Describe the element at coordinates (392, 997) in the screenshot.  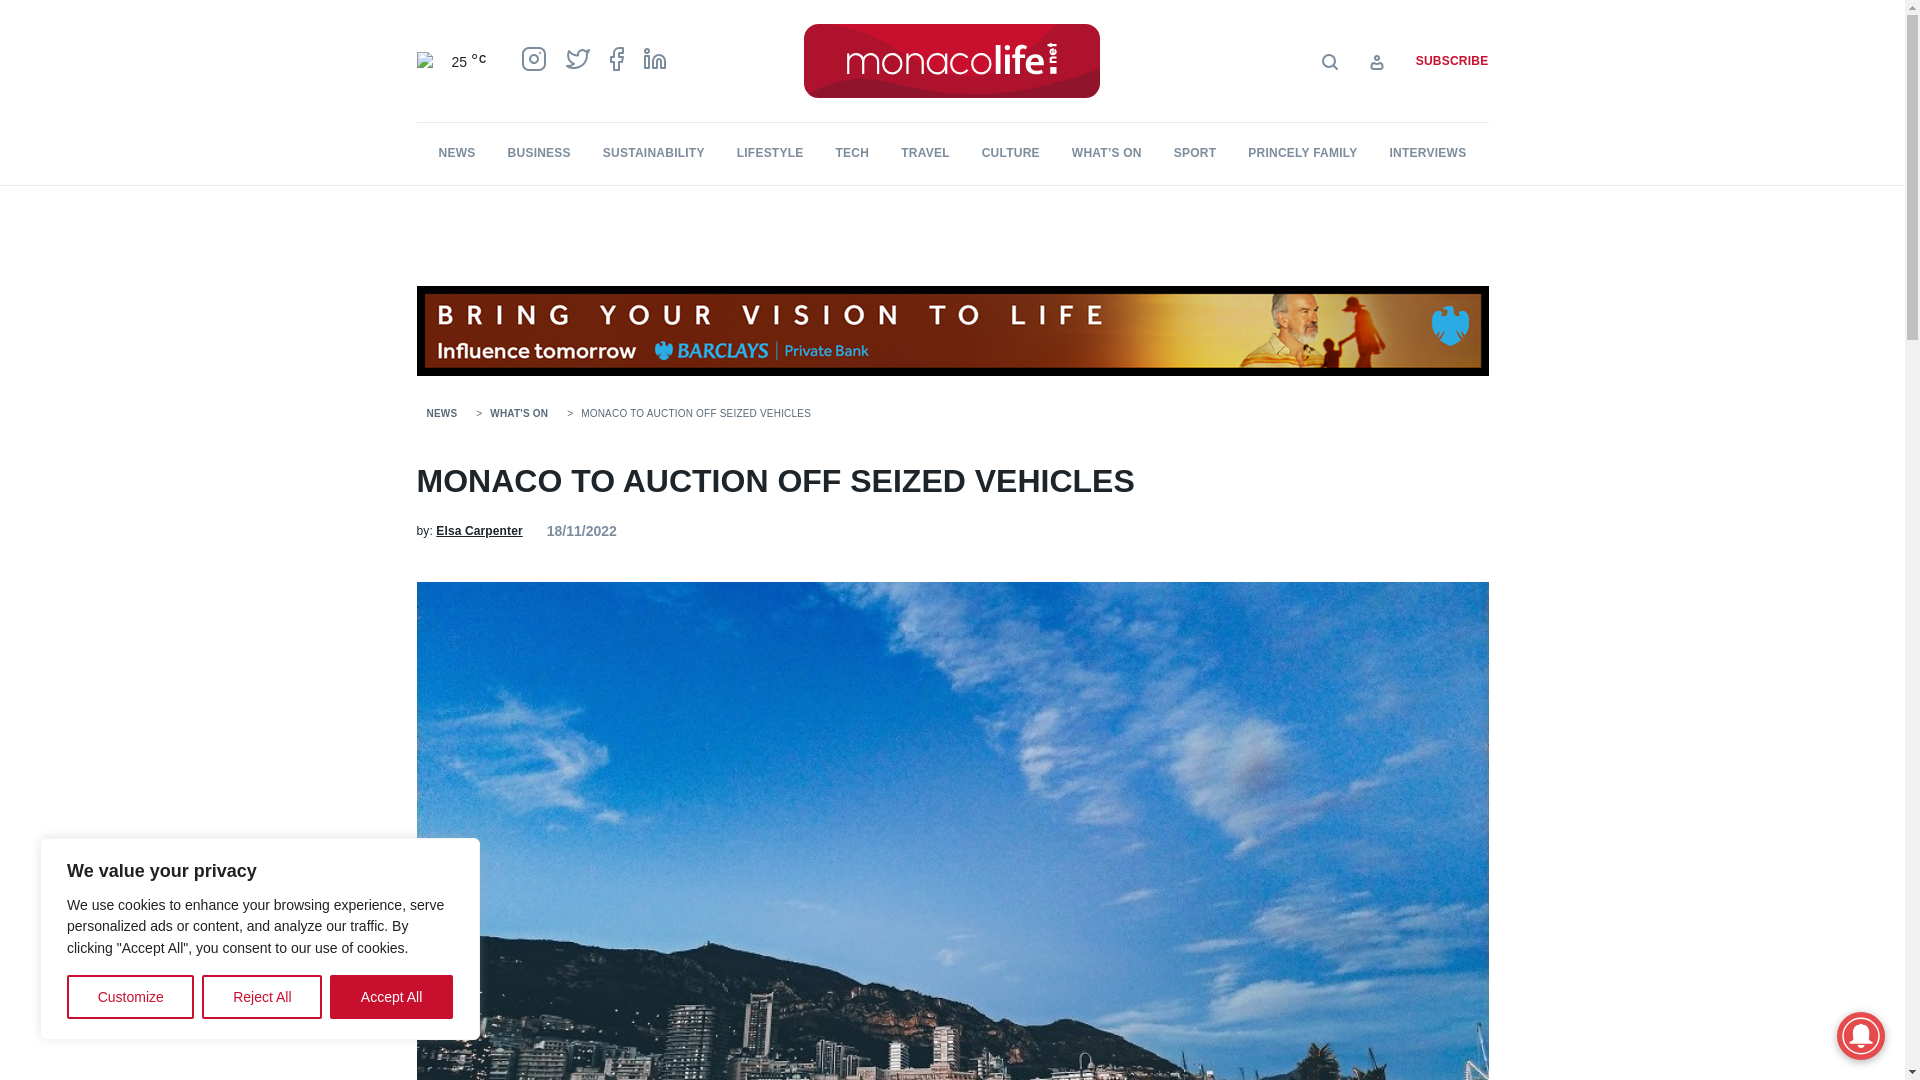
I see `Accept All` at that location.